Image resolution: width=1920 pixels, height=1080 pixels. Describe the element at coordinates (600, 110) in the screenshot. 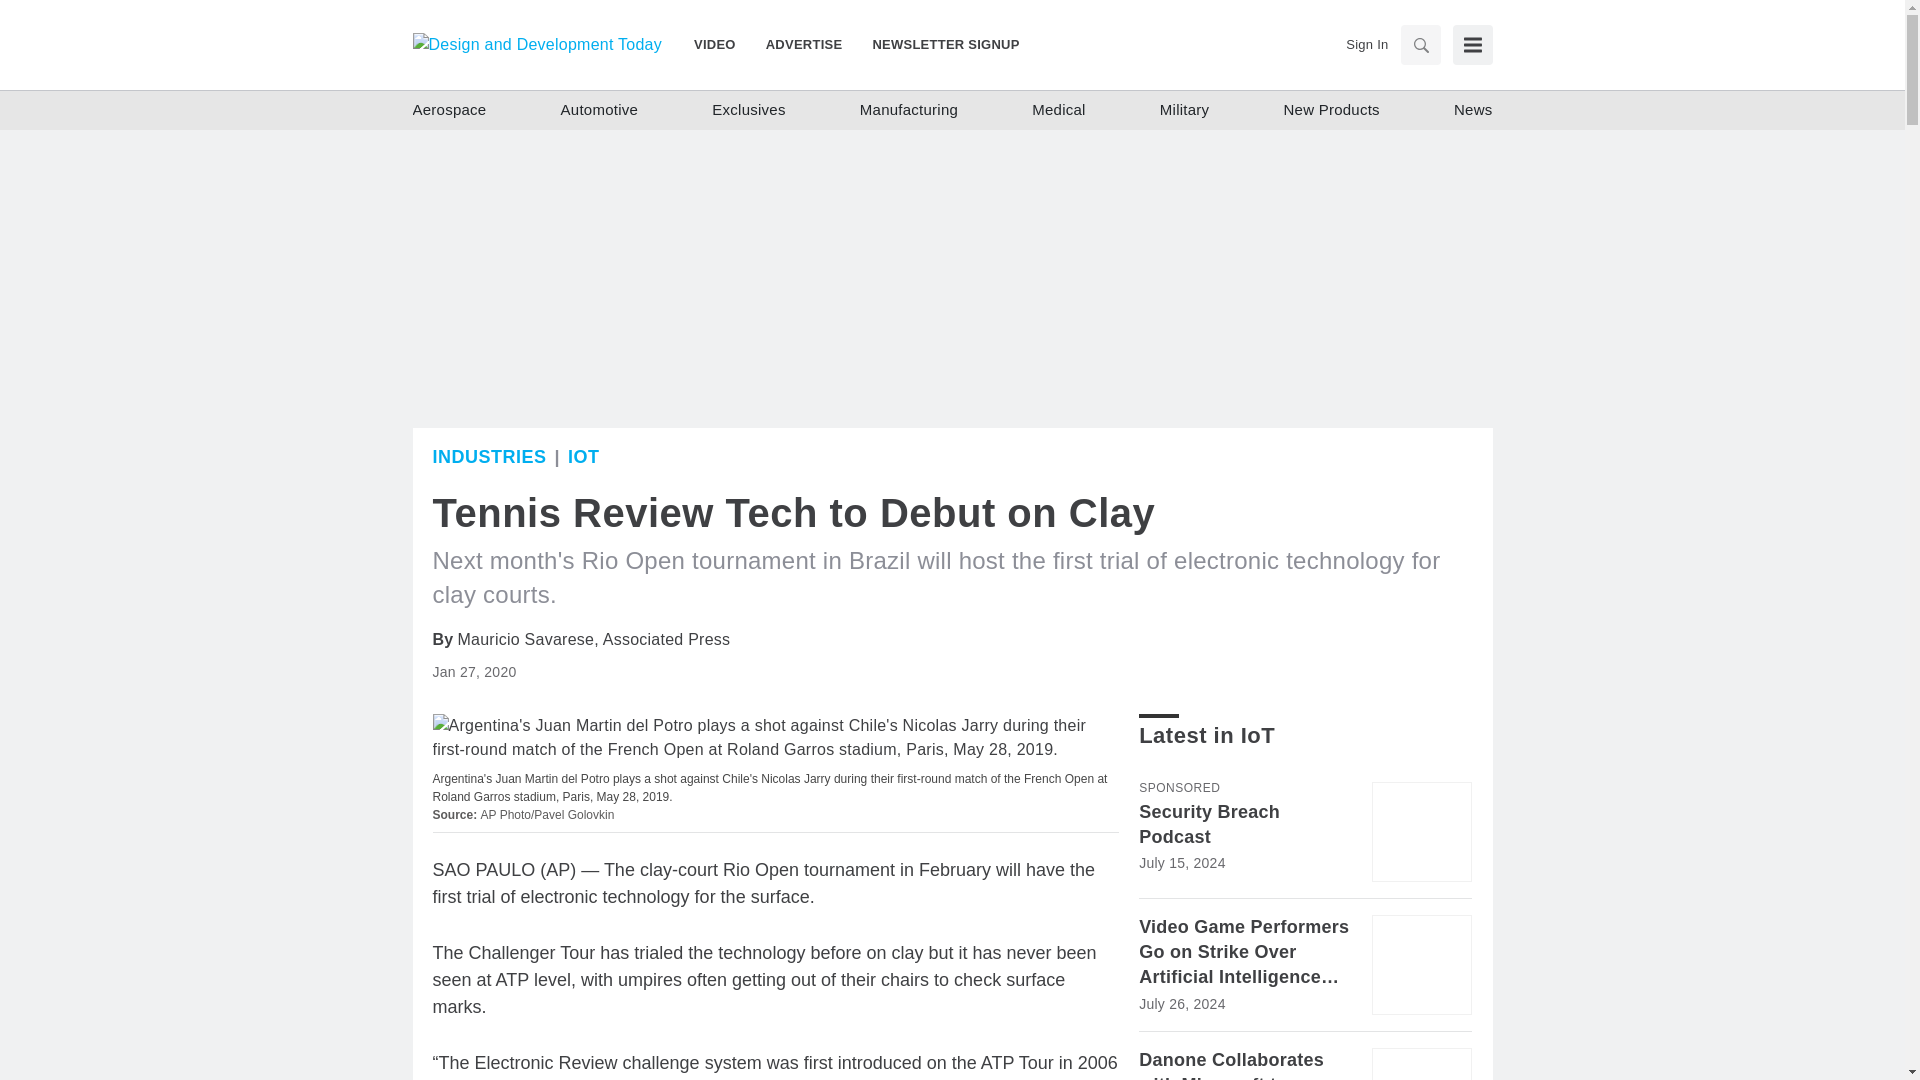

I see `Automotive` at that location.